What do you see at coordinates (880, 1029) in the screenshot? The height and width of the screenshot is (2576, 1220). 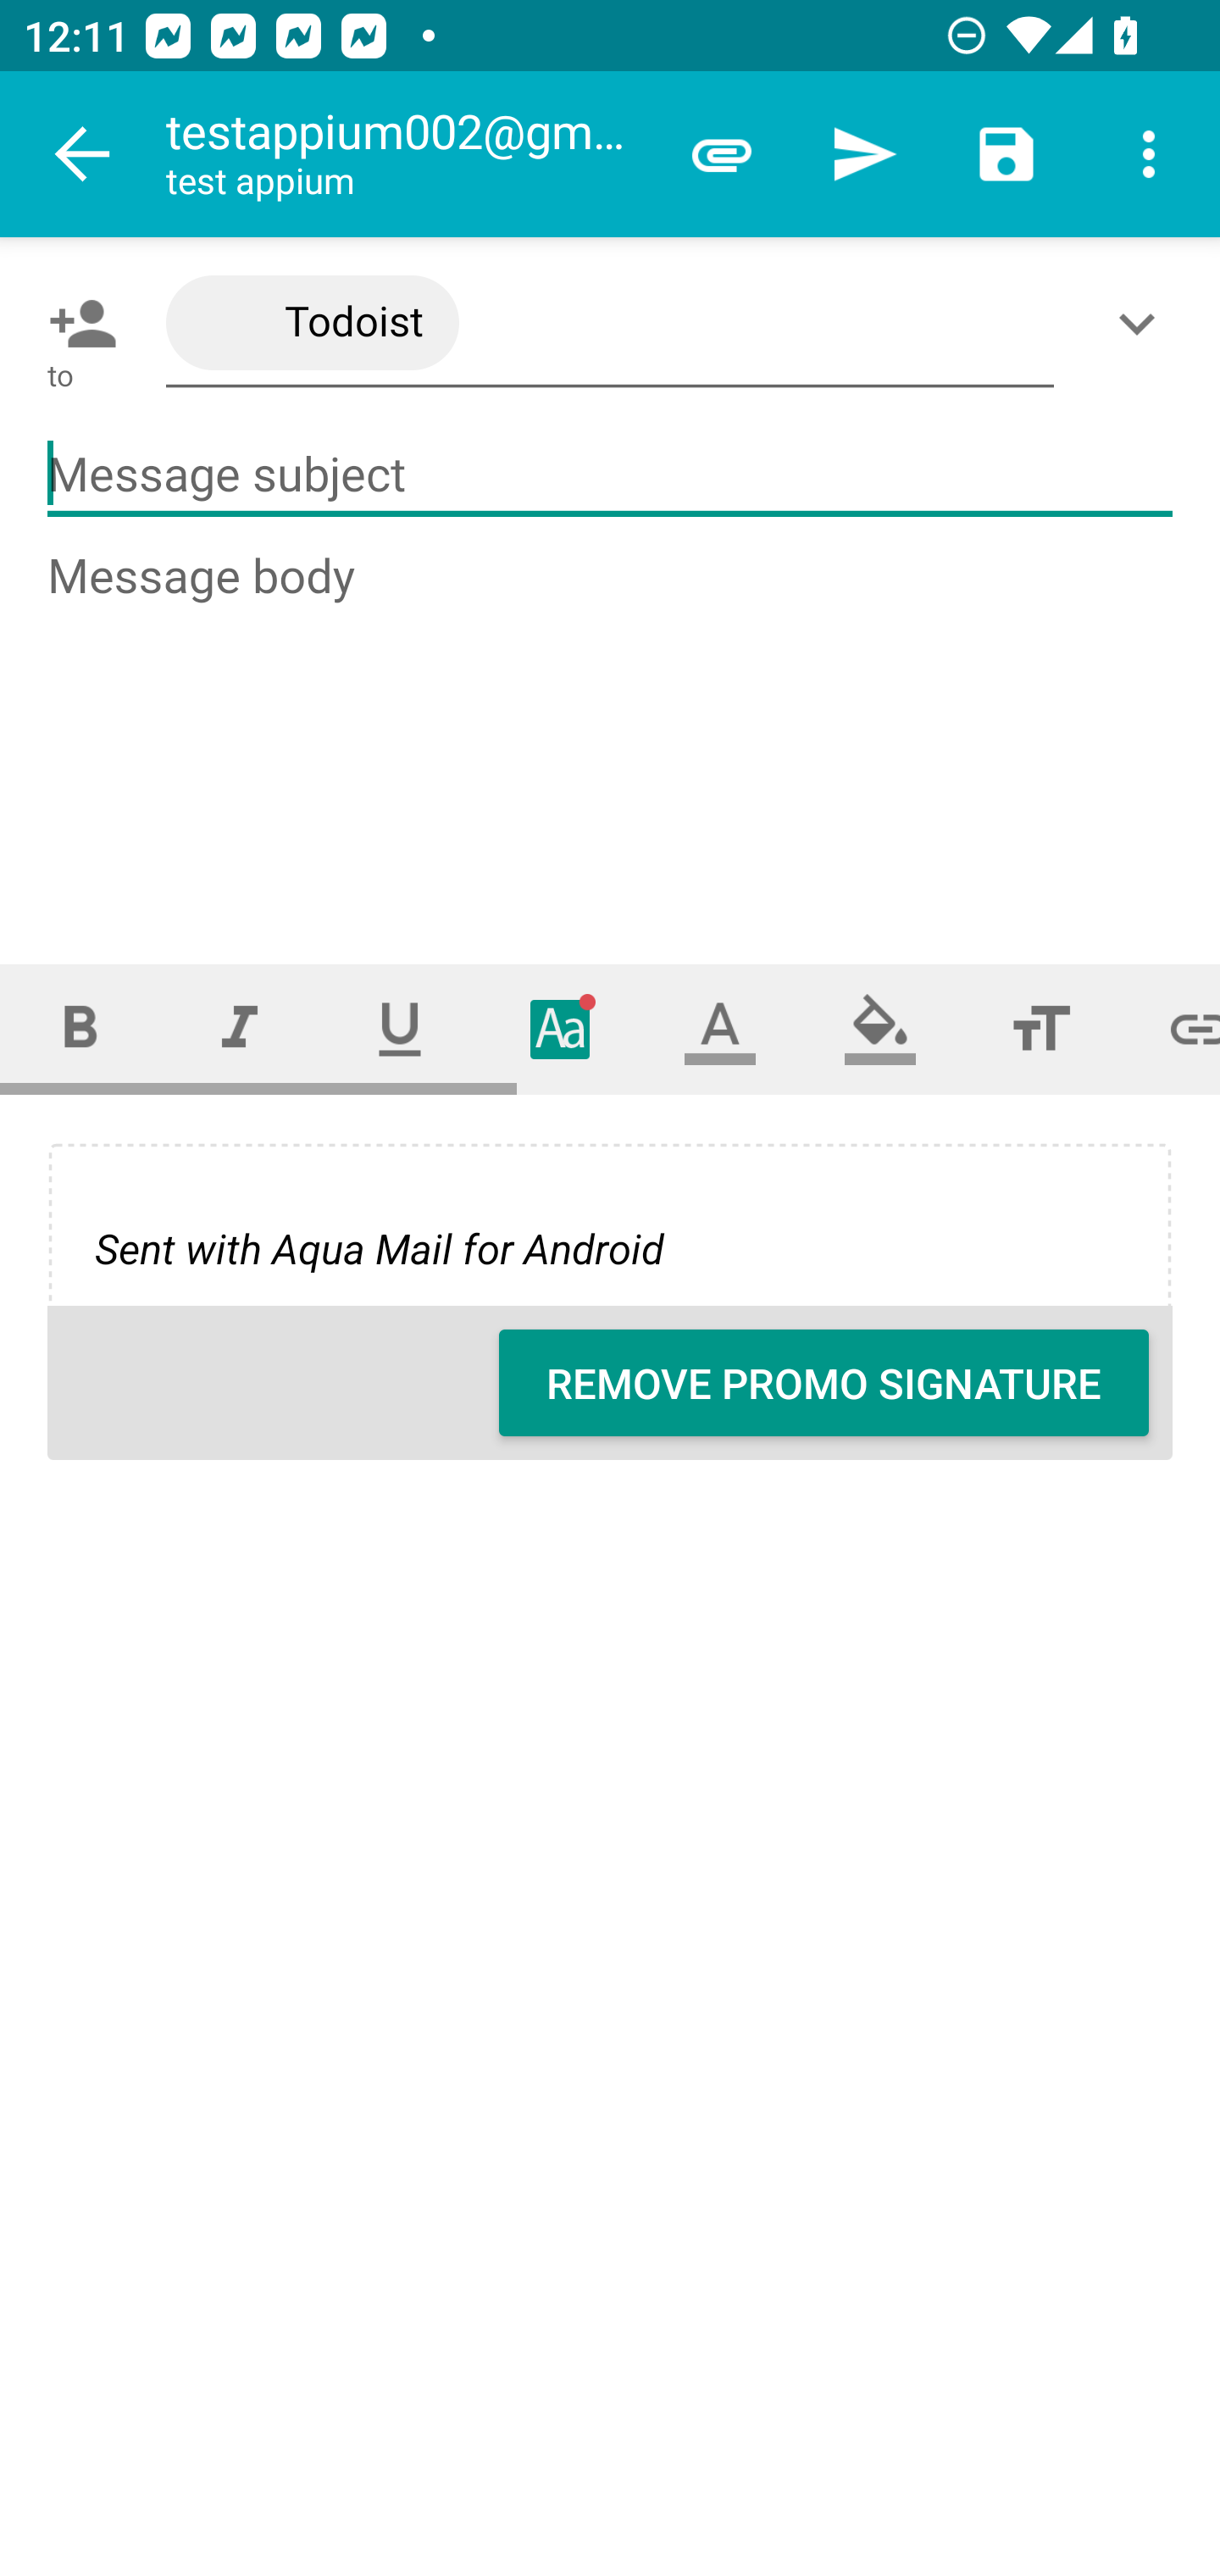 I see `Fill color` at bounding box center [880, 1029].